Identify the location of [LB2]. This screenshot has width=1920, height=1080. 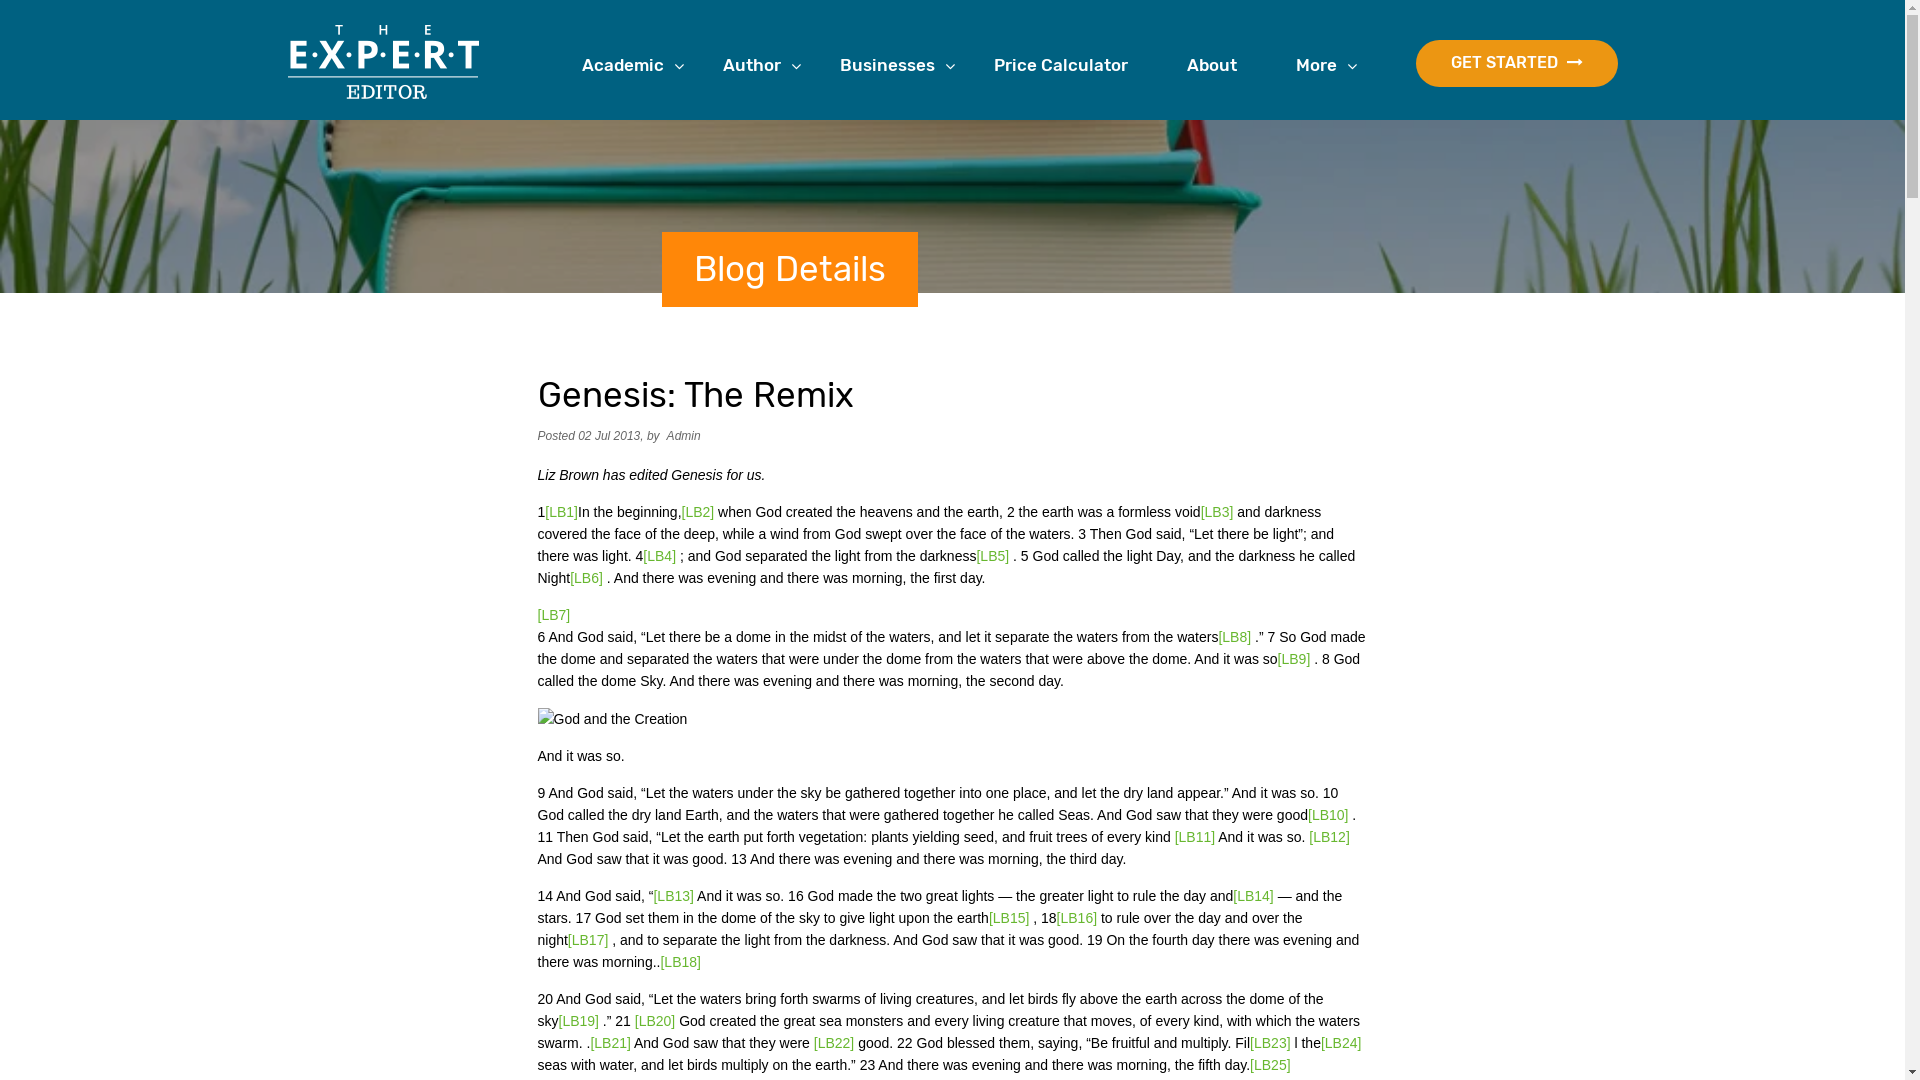
(698, 512).